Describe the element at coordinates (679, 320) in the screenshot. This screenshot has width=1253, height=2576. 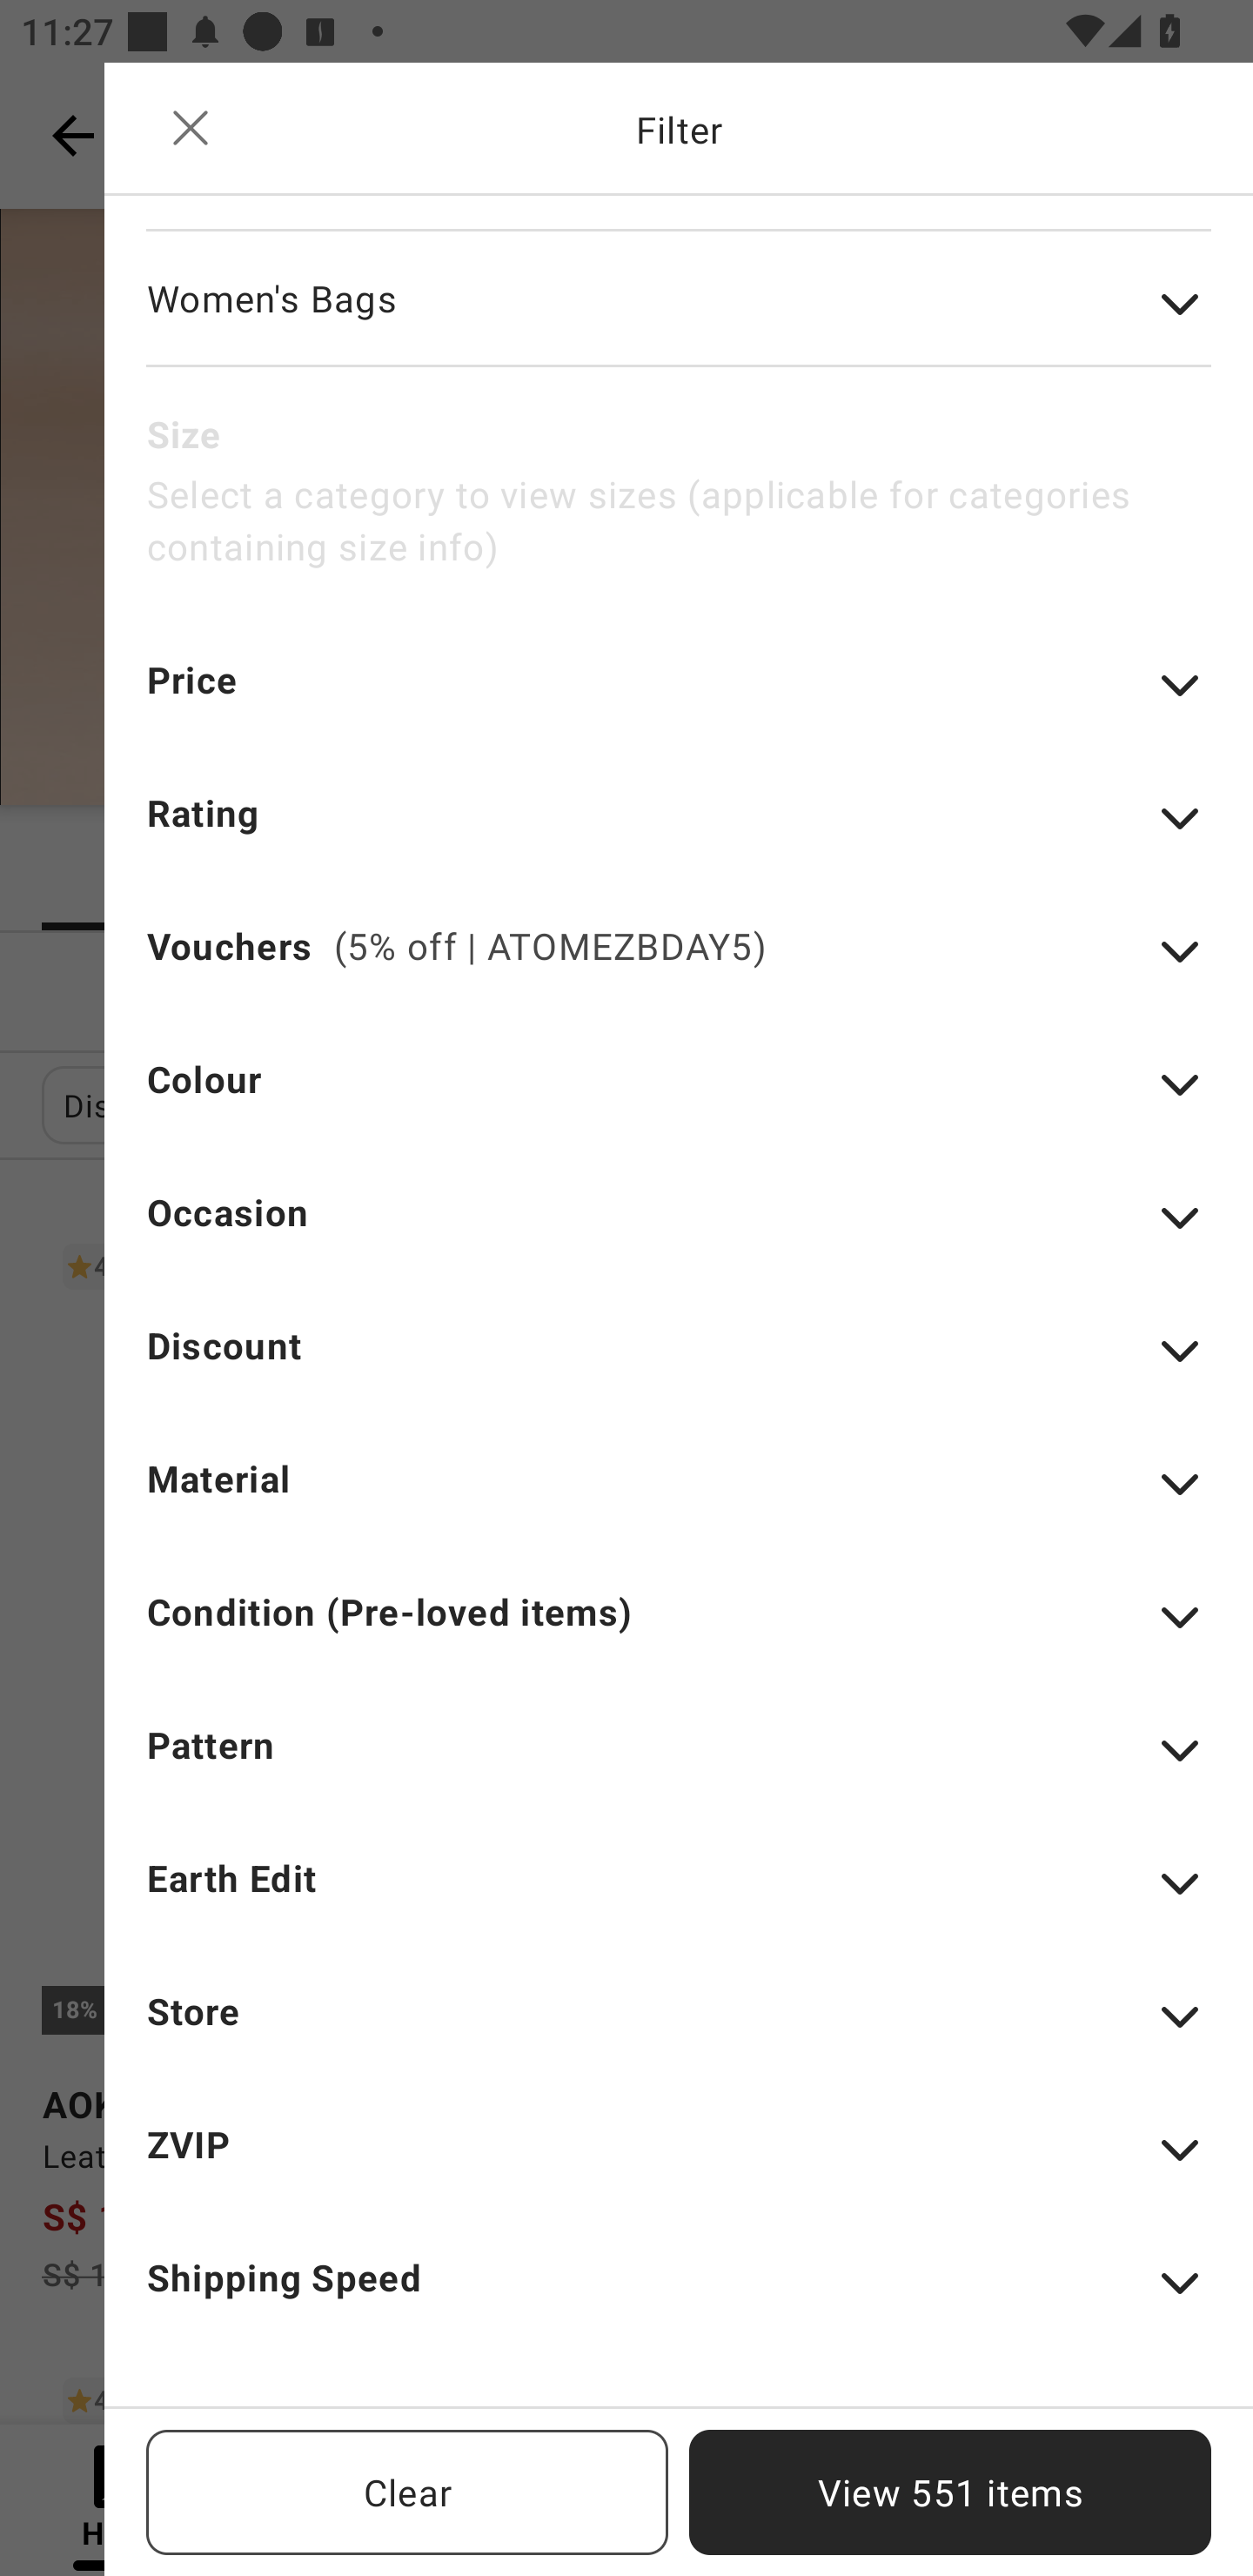
I see `Women's Bags` at that location.